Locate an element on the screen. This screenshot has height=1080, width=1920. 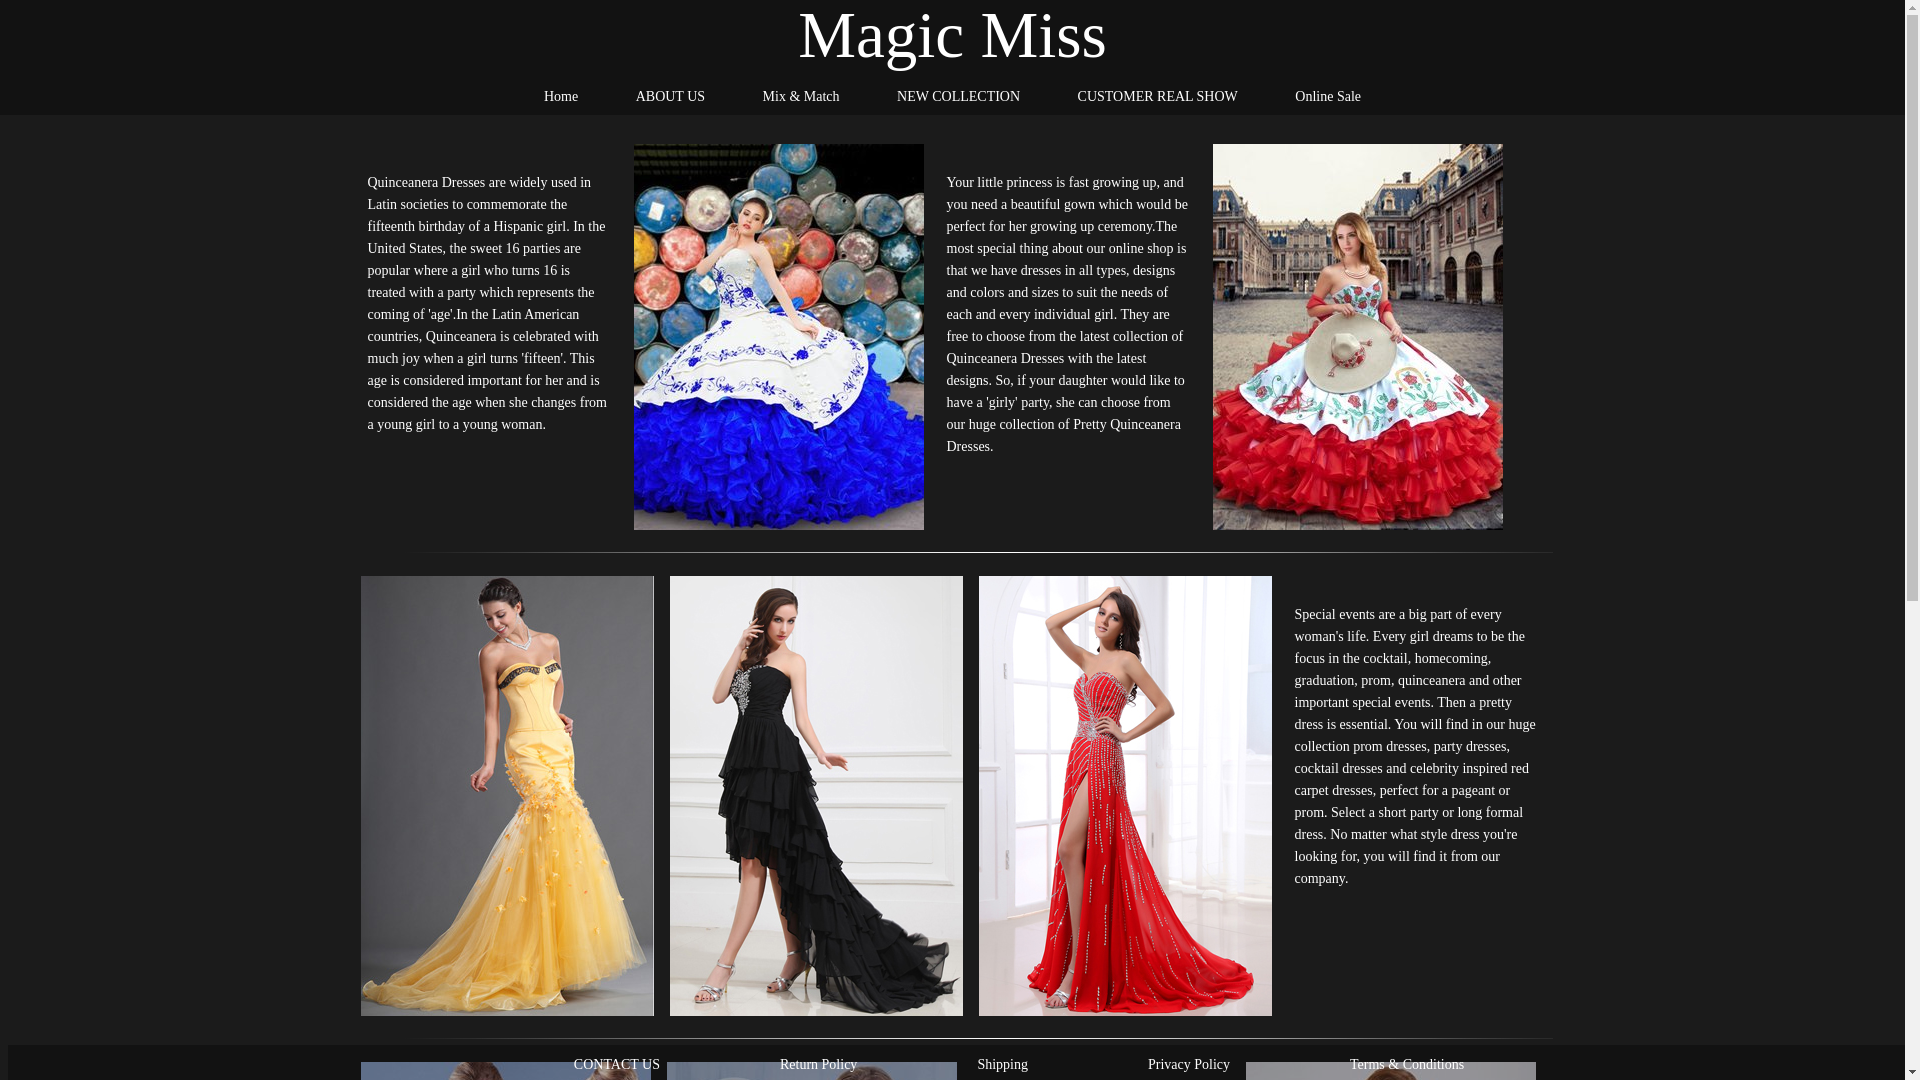
CONTACT US is located at coordinates (617, 1064).